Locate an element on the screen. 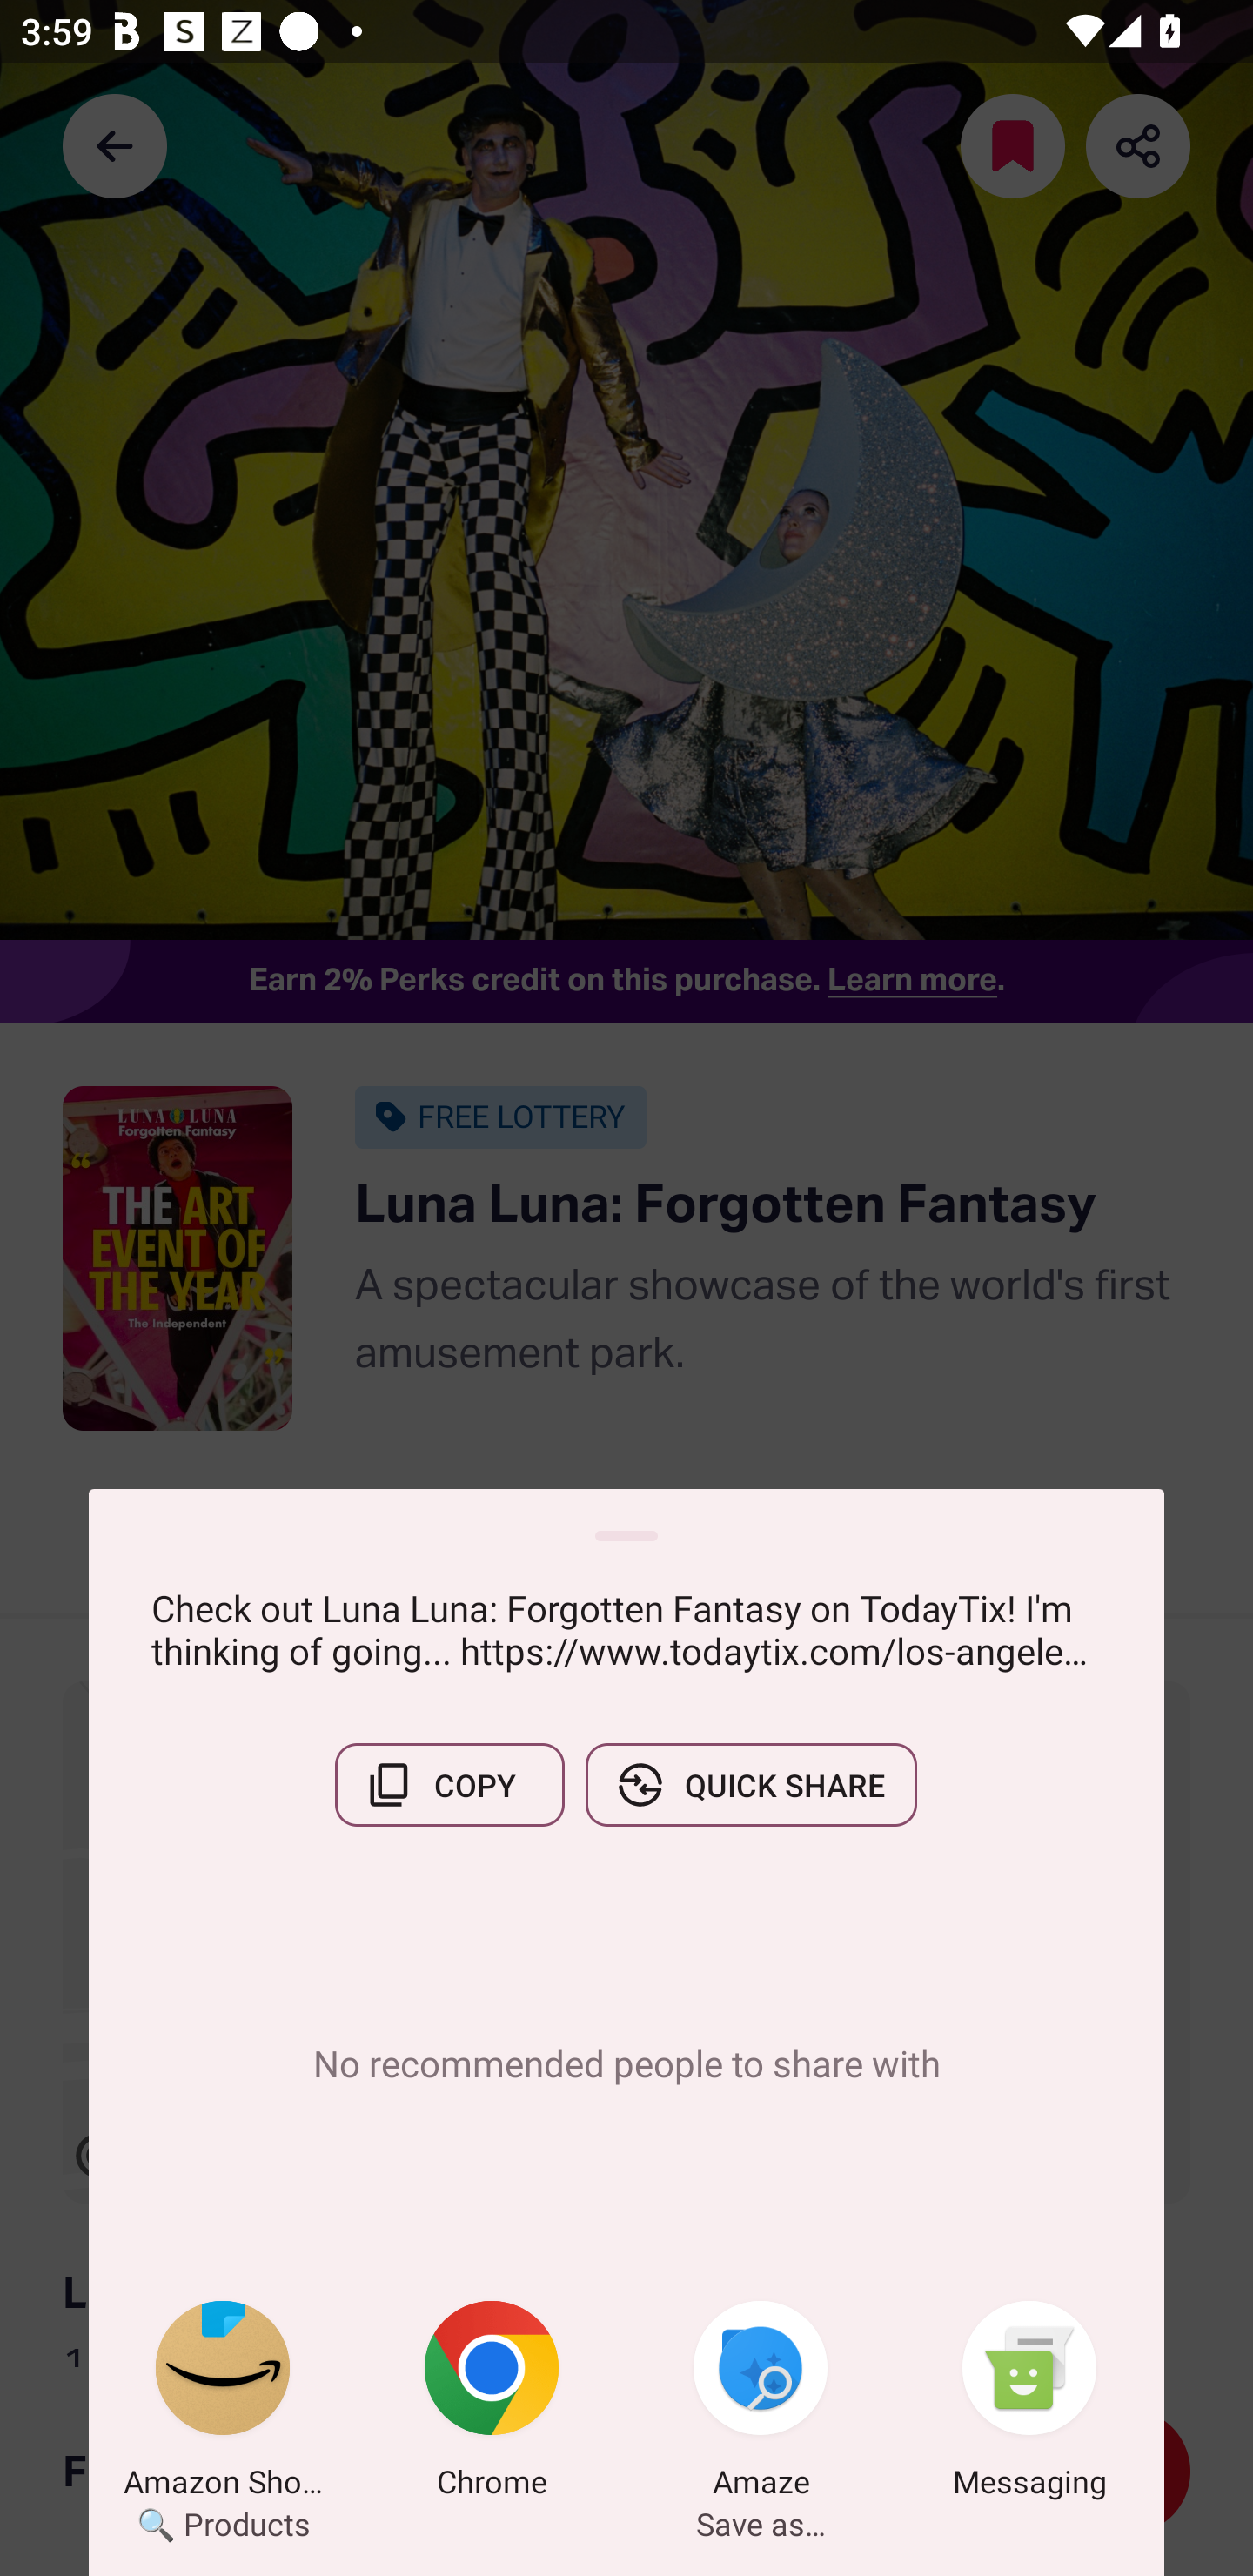  QUICK SHARE is located at coordinates (751, 1785).